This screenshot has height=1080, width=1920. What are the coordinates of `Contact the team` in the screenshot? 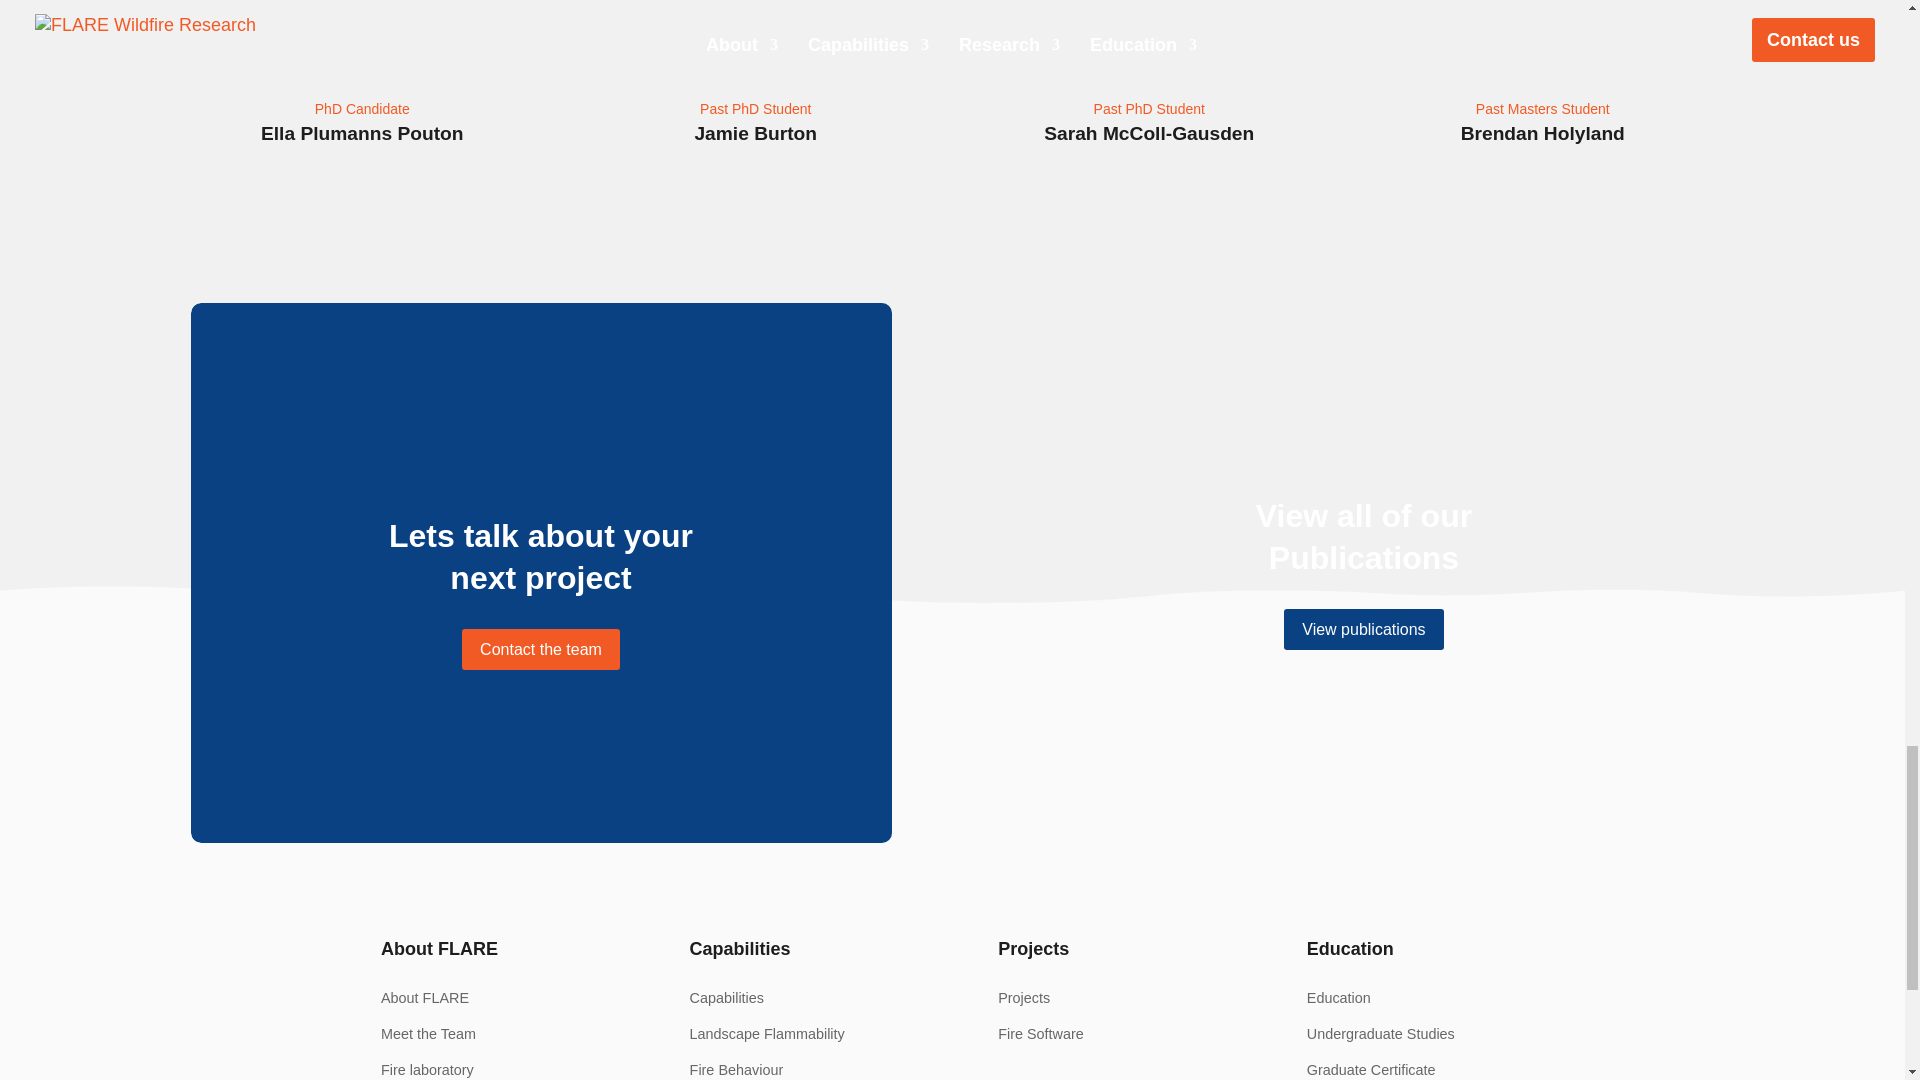 It's located at (541, 648).